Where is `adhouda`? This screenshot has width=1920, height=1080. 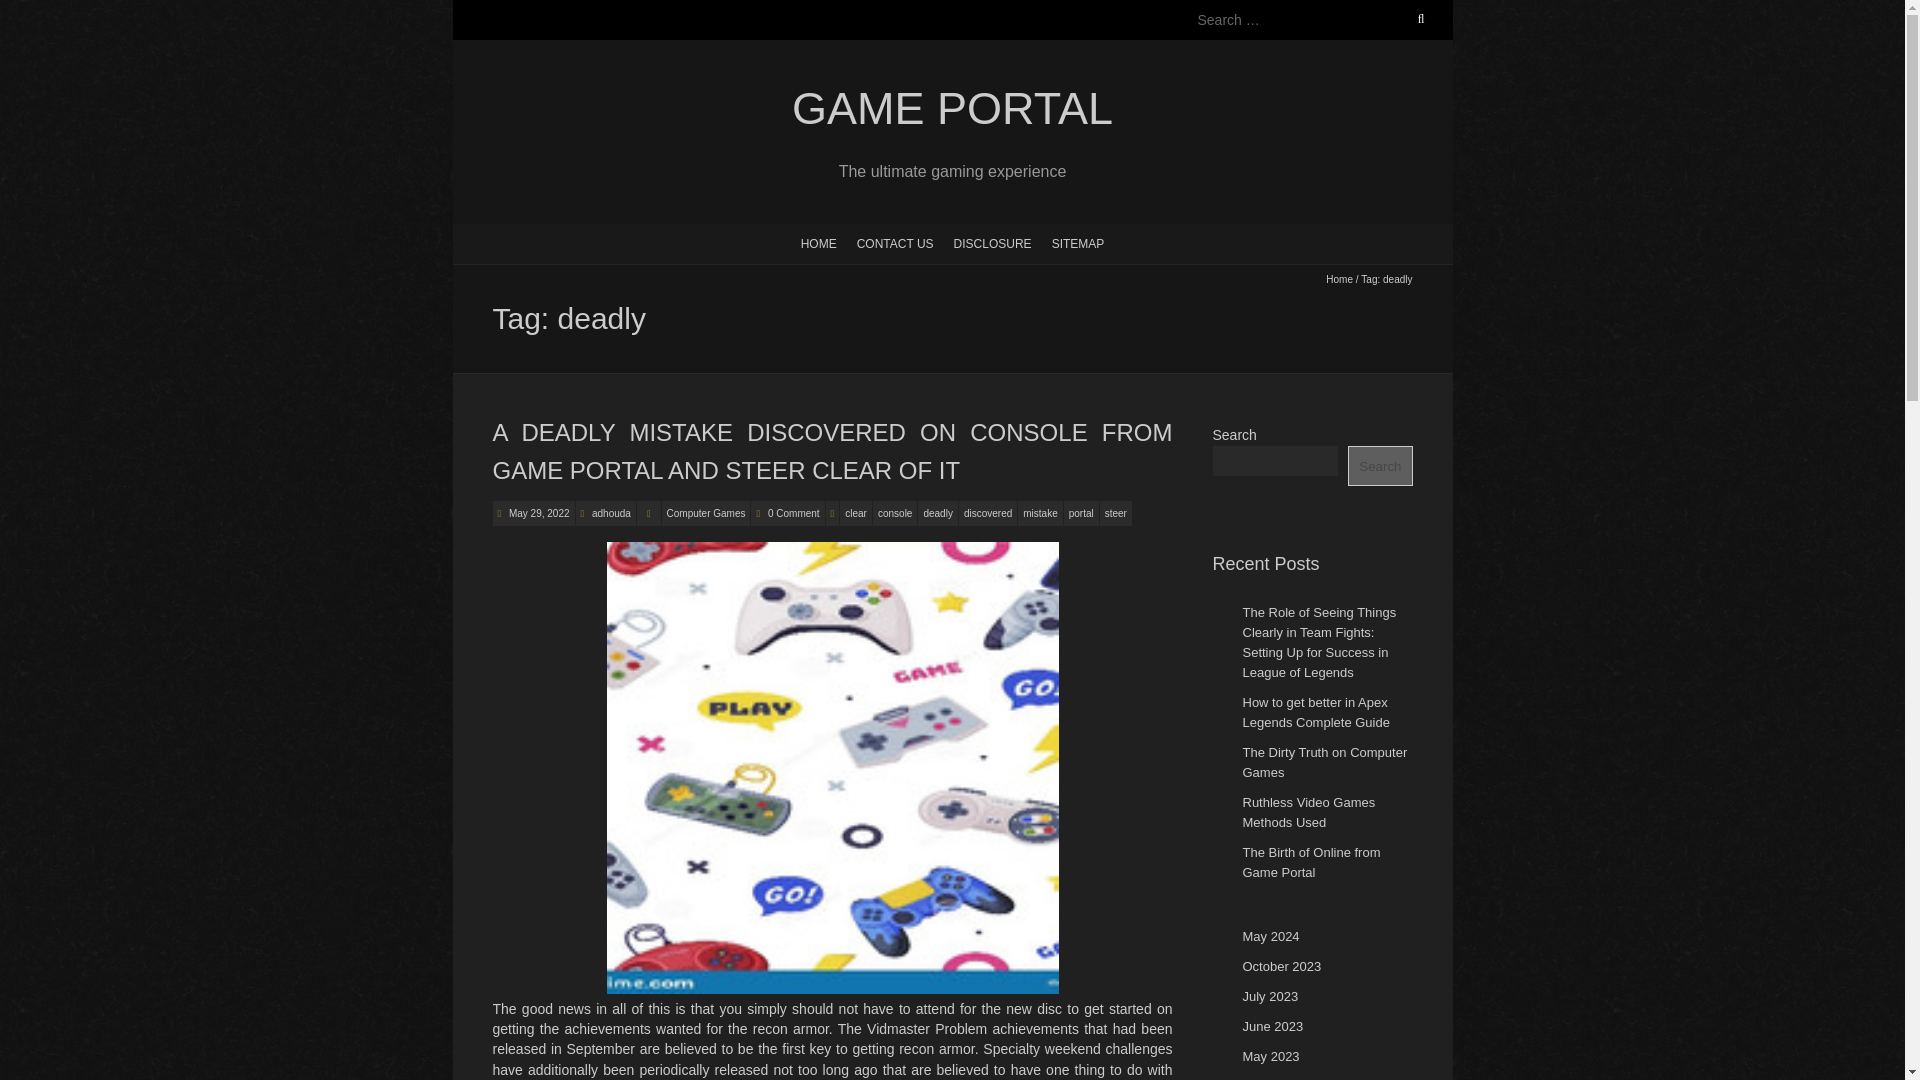 adhouda is located at coordinates (611, 513).